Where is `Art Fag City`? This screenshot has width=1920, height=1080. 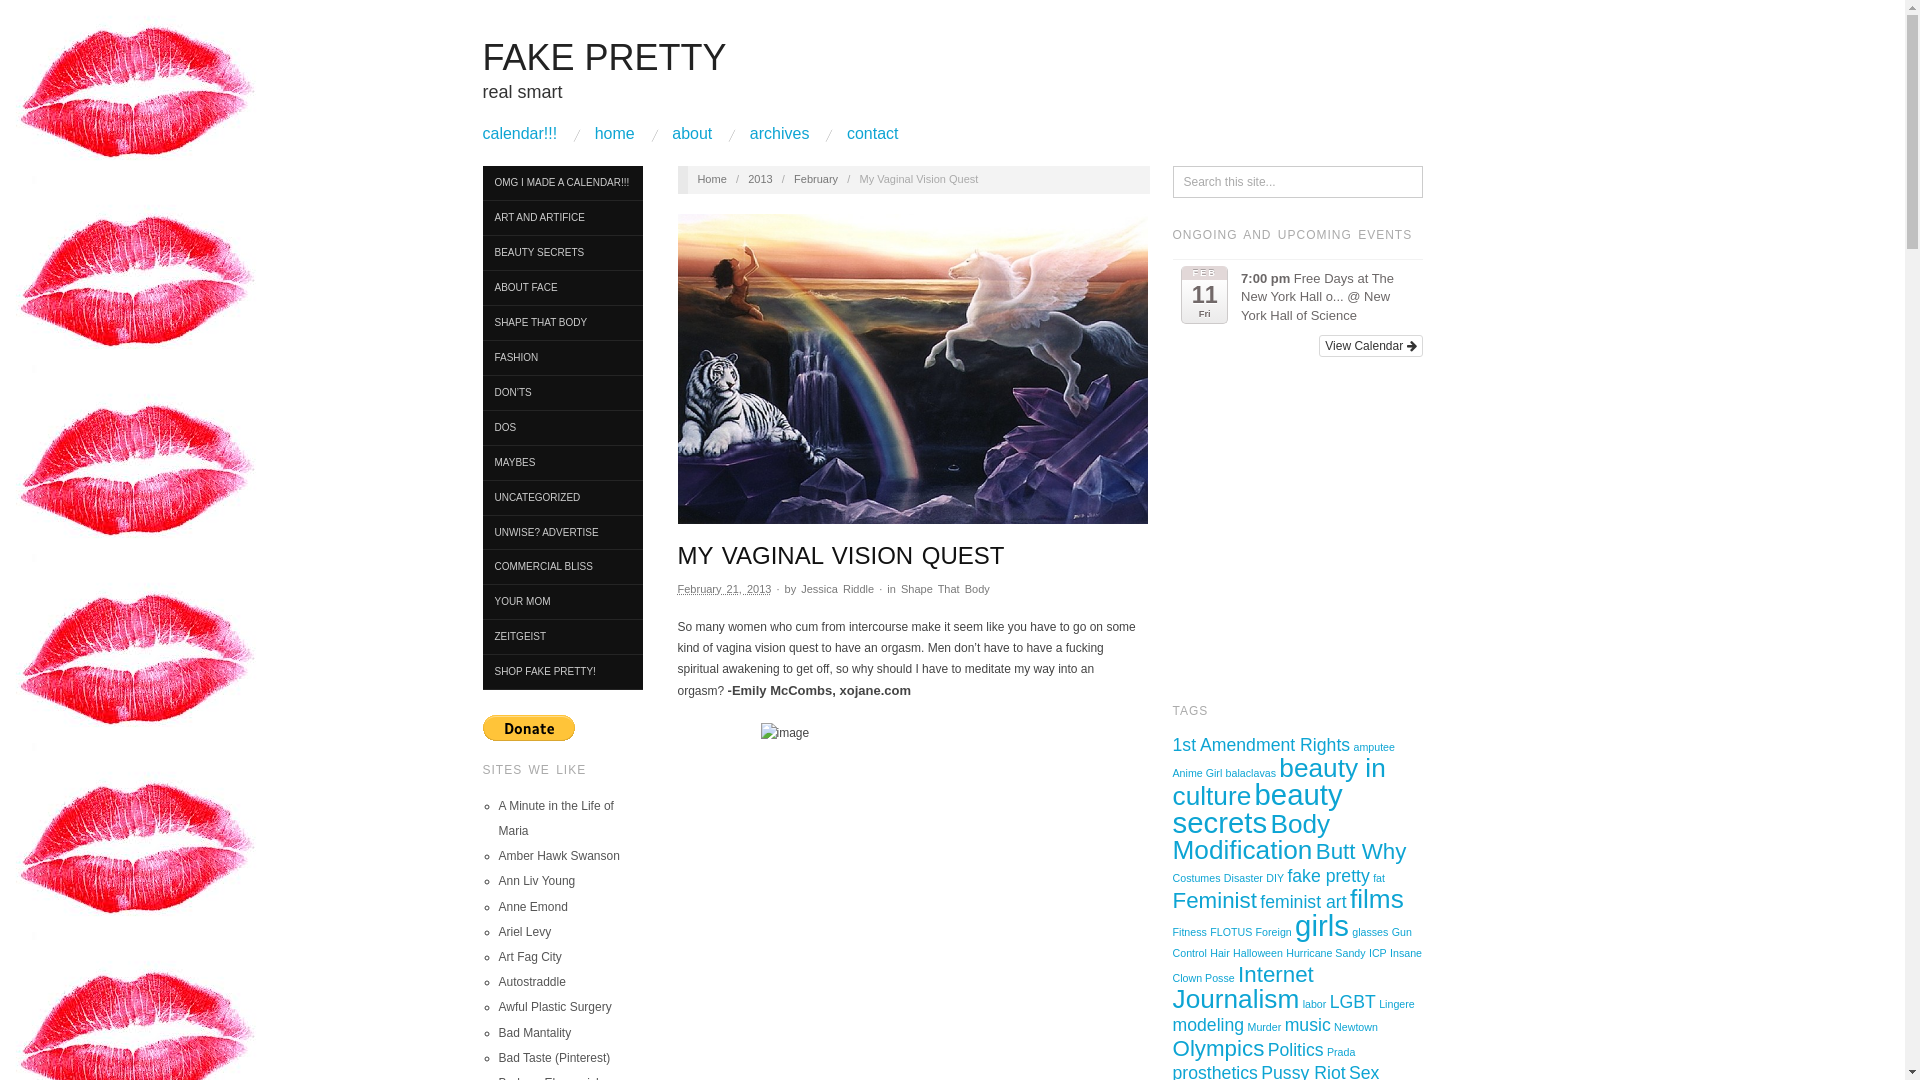
Art Fag City is located at coordinates (528, 957).